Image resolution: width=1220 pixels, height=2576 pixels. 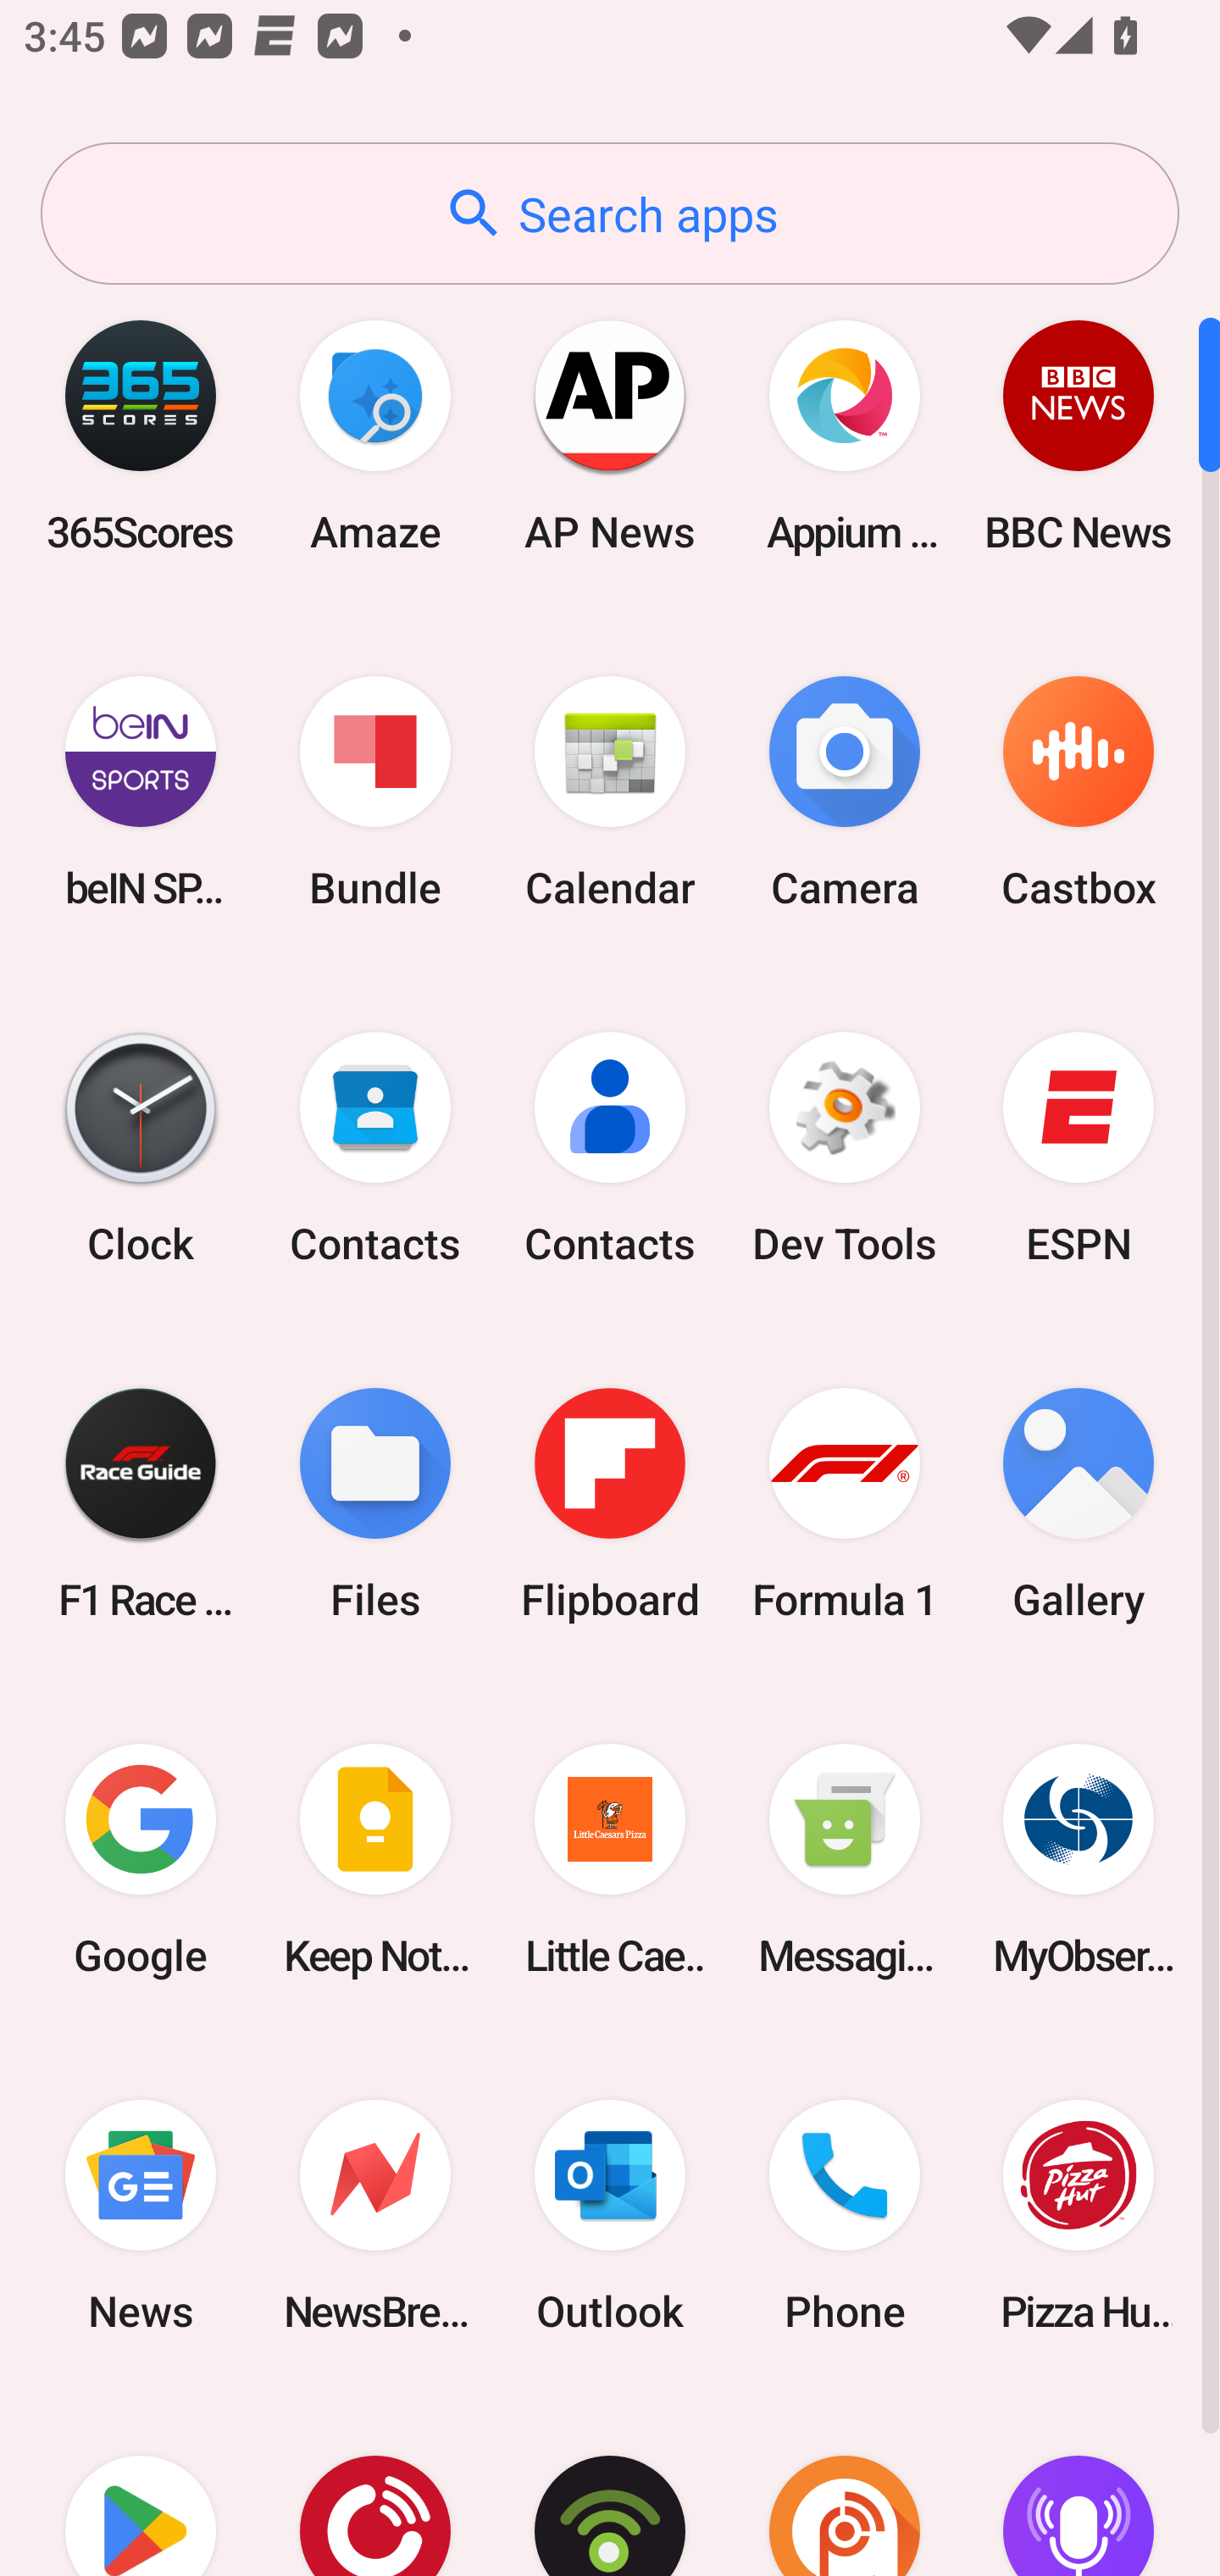 What do you see at coordinates (375, 1859) in the screenshot?
I see `Keep Notes` at bounding box center [375, 1859].